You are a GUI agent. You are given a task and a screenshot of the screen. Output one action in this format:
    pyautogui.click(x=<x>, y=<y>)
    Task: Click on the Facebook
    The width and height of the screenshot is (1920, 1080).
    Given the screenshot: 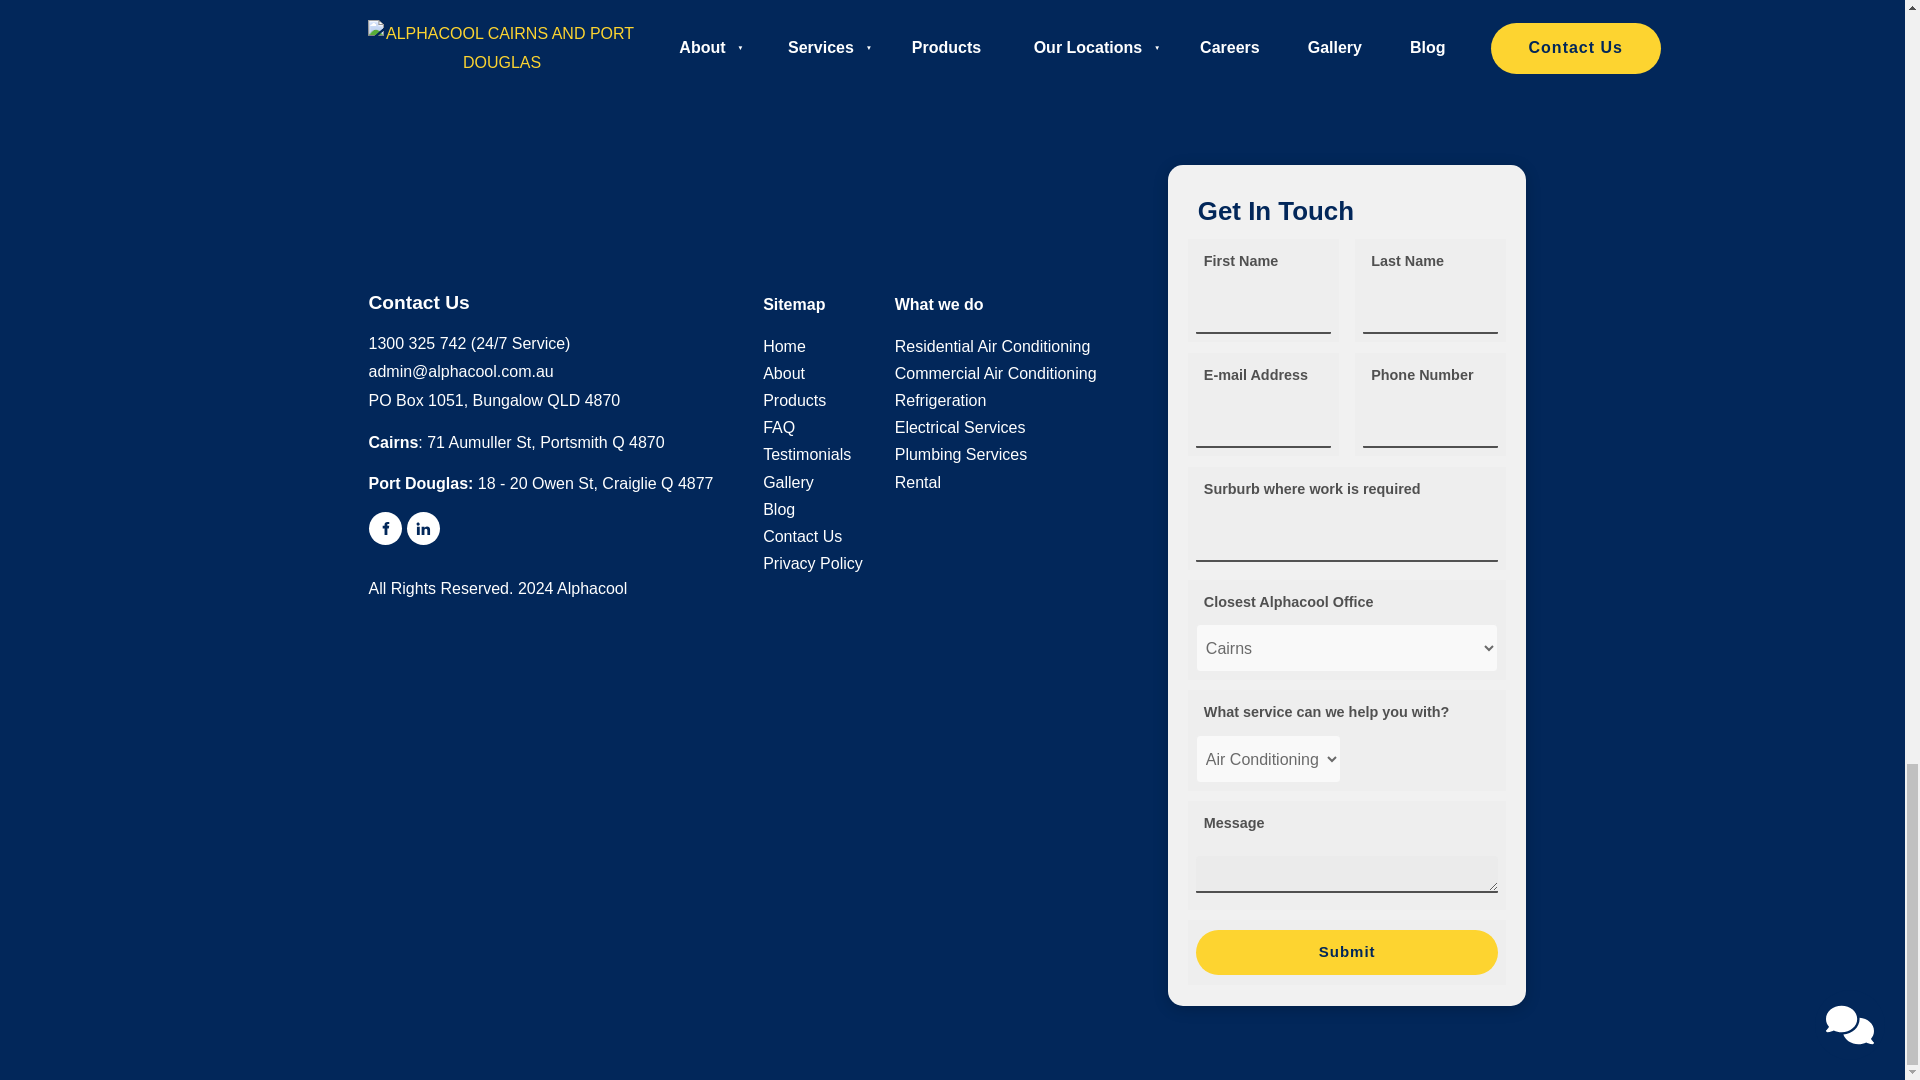 What is the action you would take?
    pyautogui.click(x=384, y=528)
    